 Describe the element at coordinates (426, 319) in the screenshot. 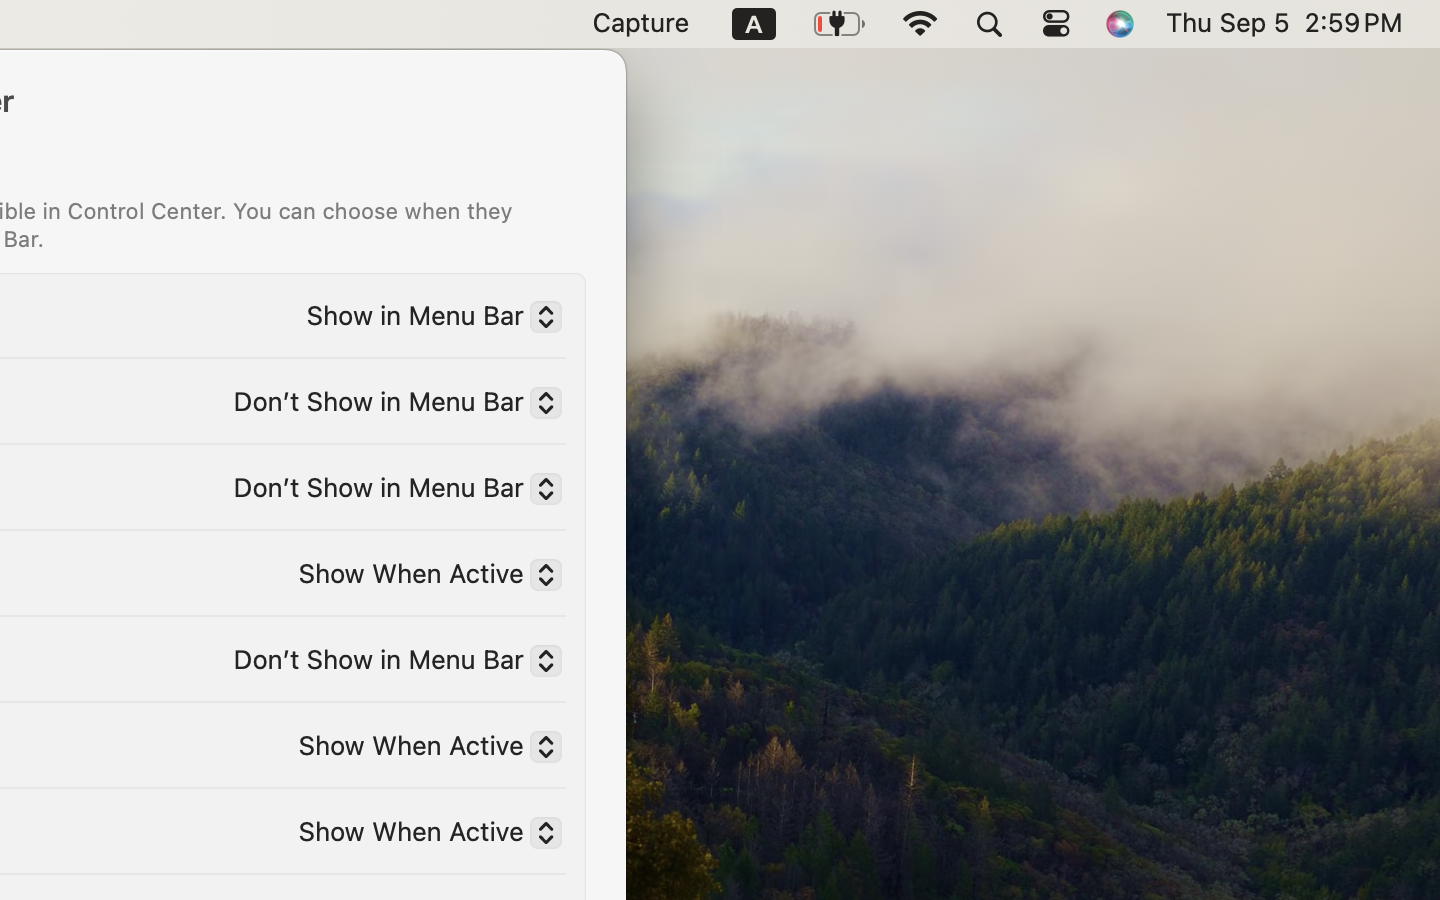

I see `Show in Menu Bar` at that location.